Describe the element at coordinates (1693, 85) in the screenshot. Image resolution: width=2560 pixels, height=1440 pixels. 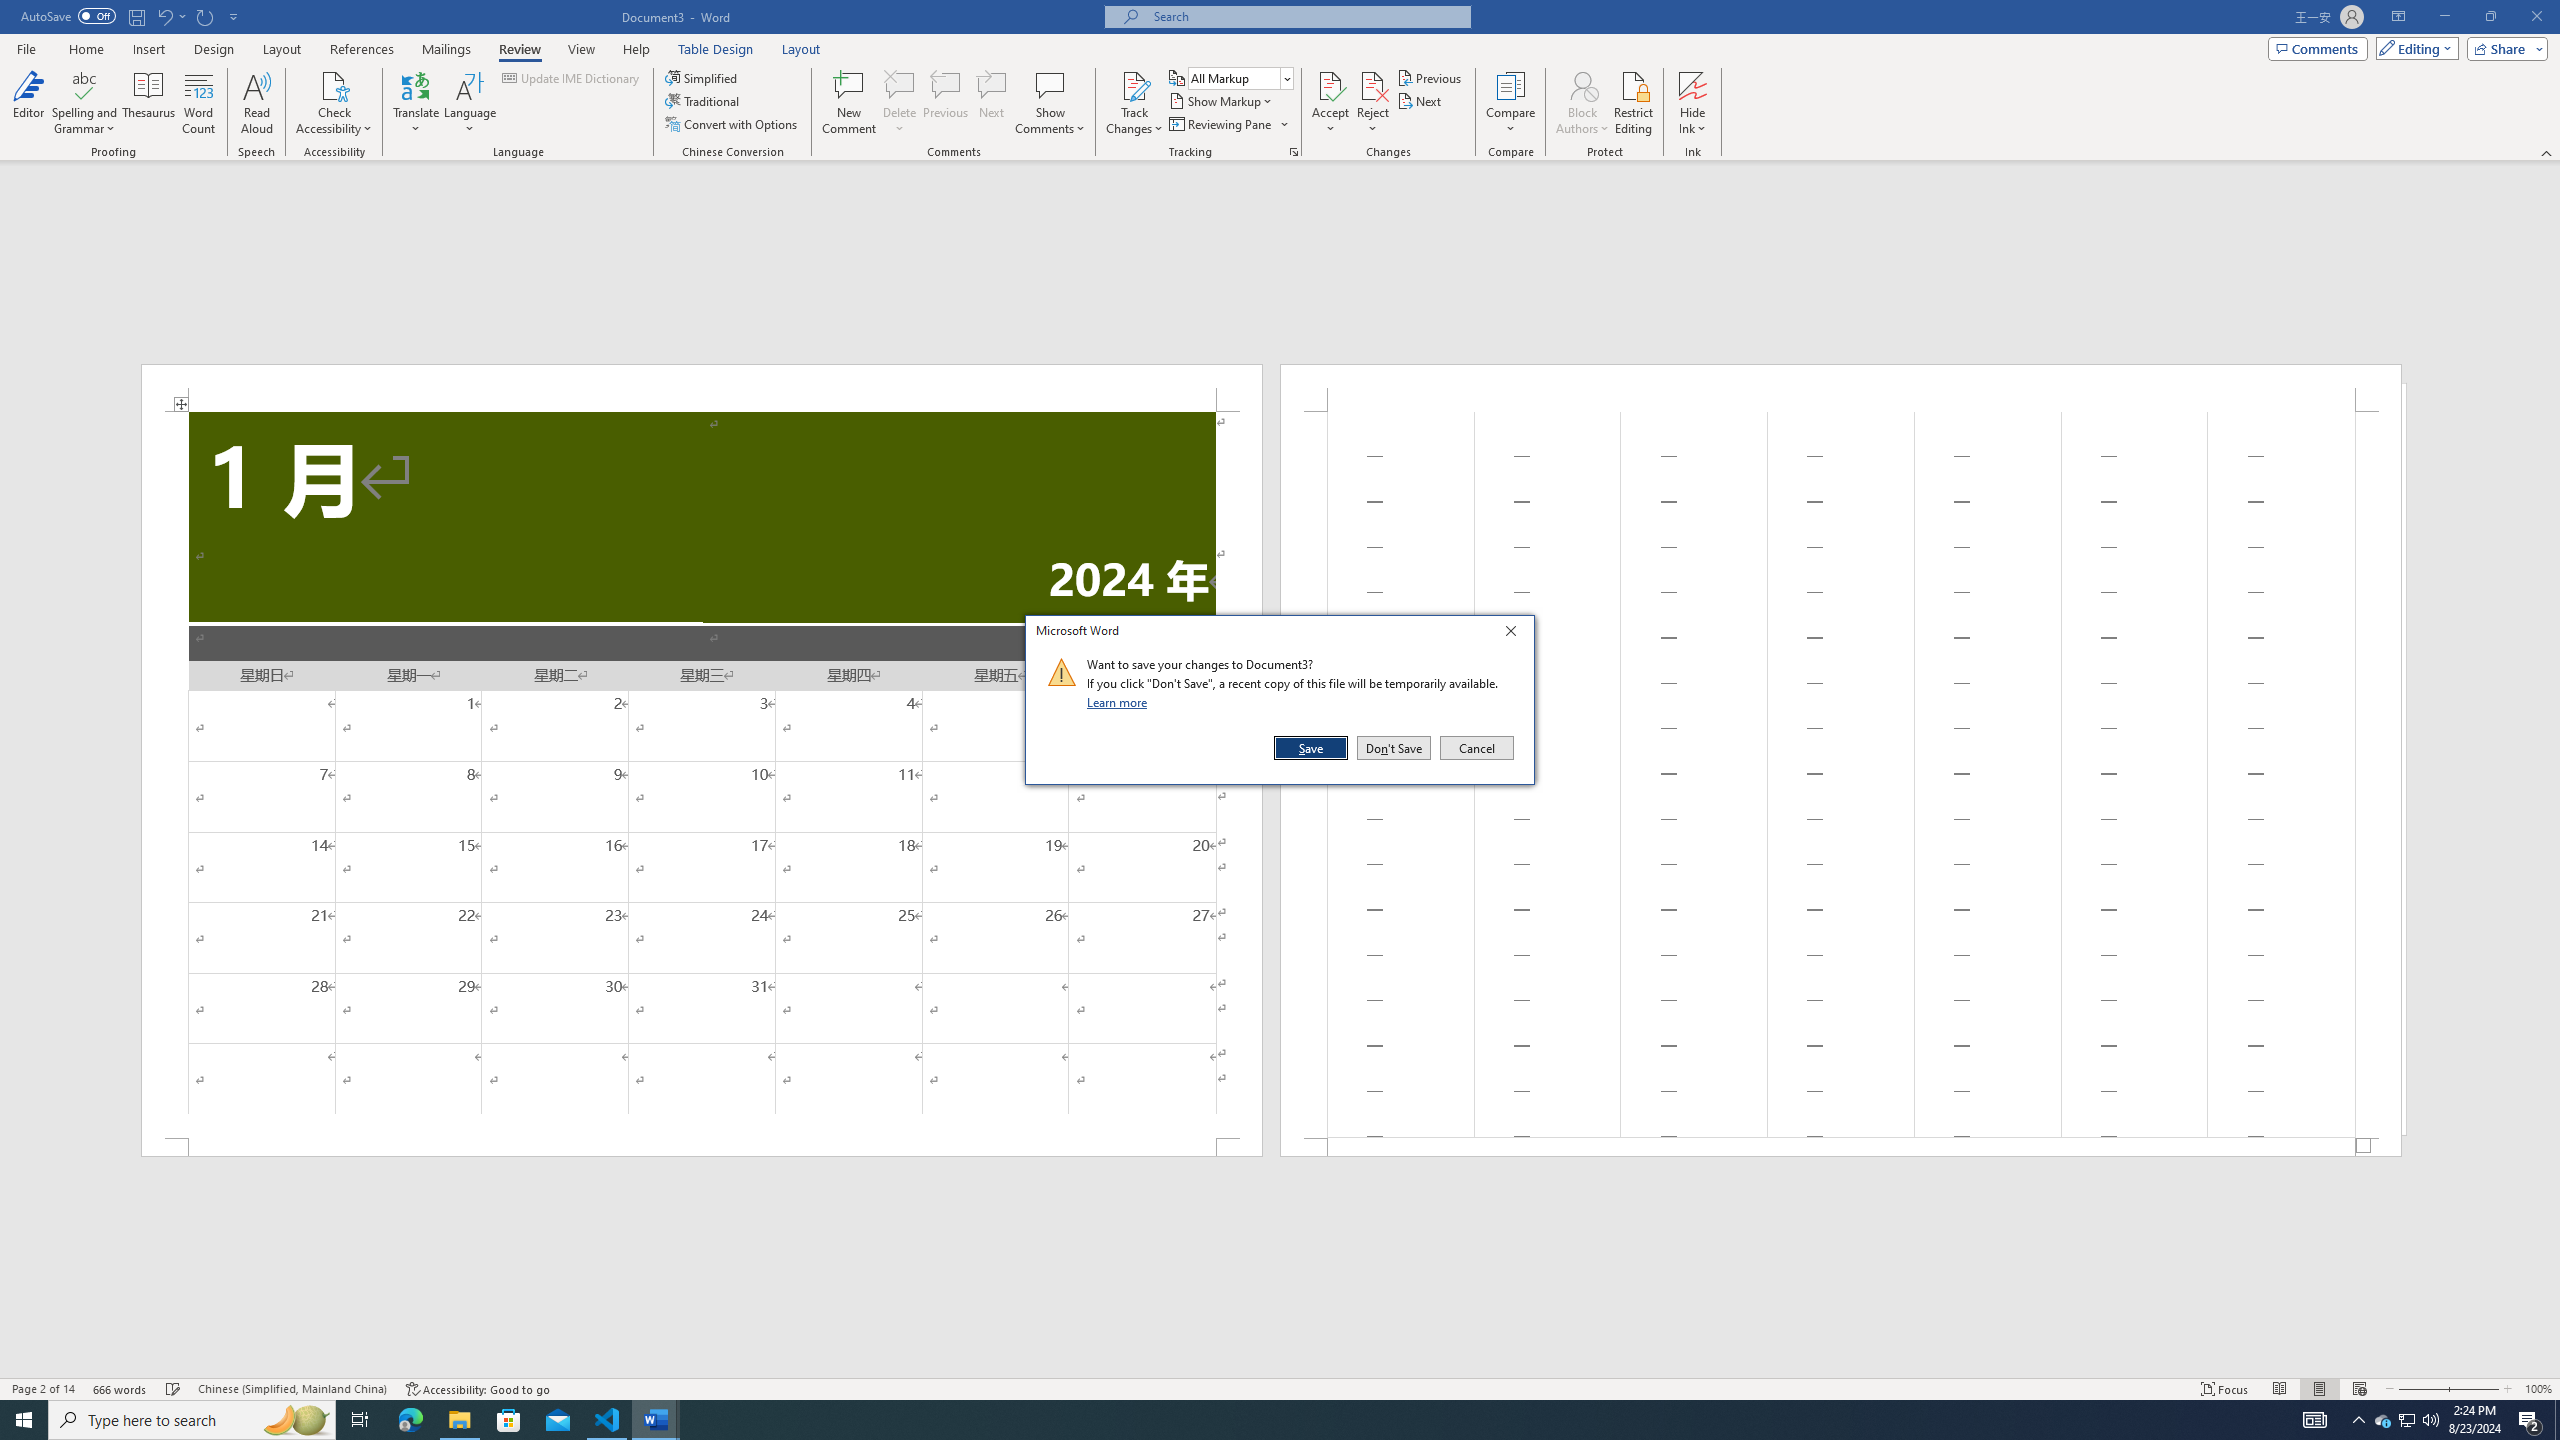
I see `Hide Ink` at that location.